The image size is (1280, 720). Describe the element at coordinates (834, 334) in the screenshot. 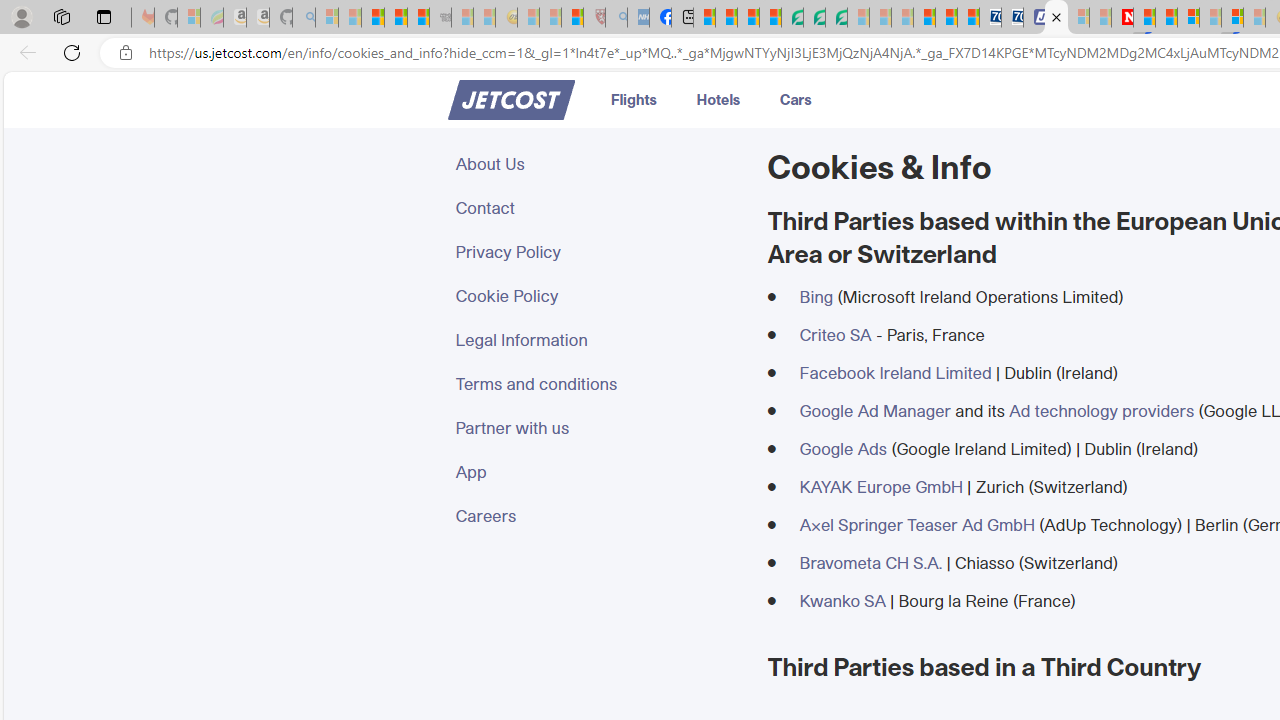

I see `Criteo SA` at that location.